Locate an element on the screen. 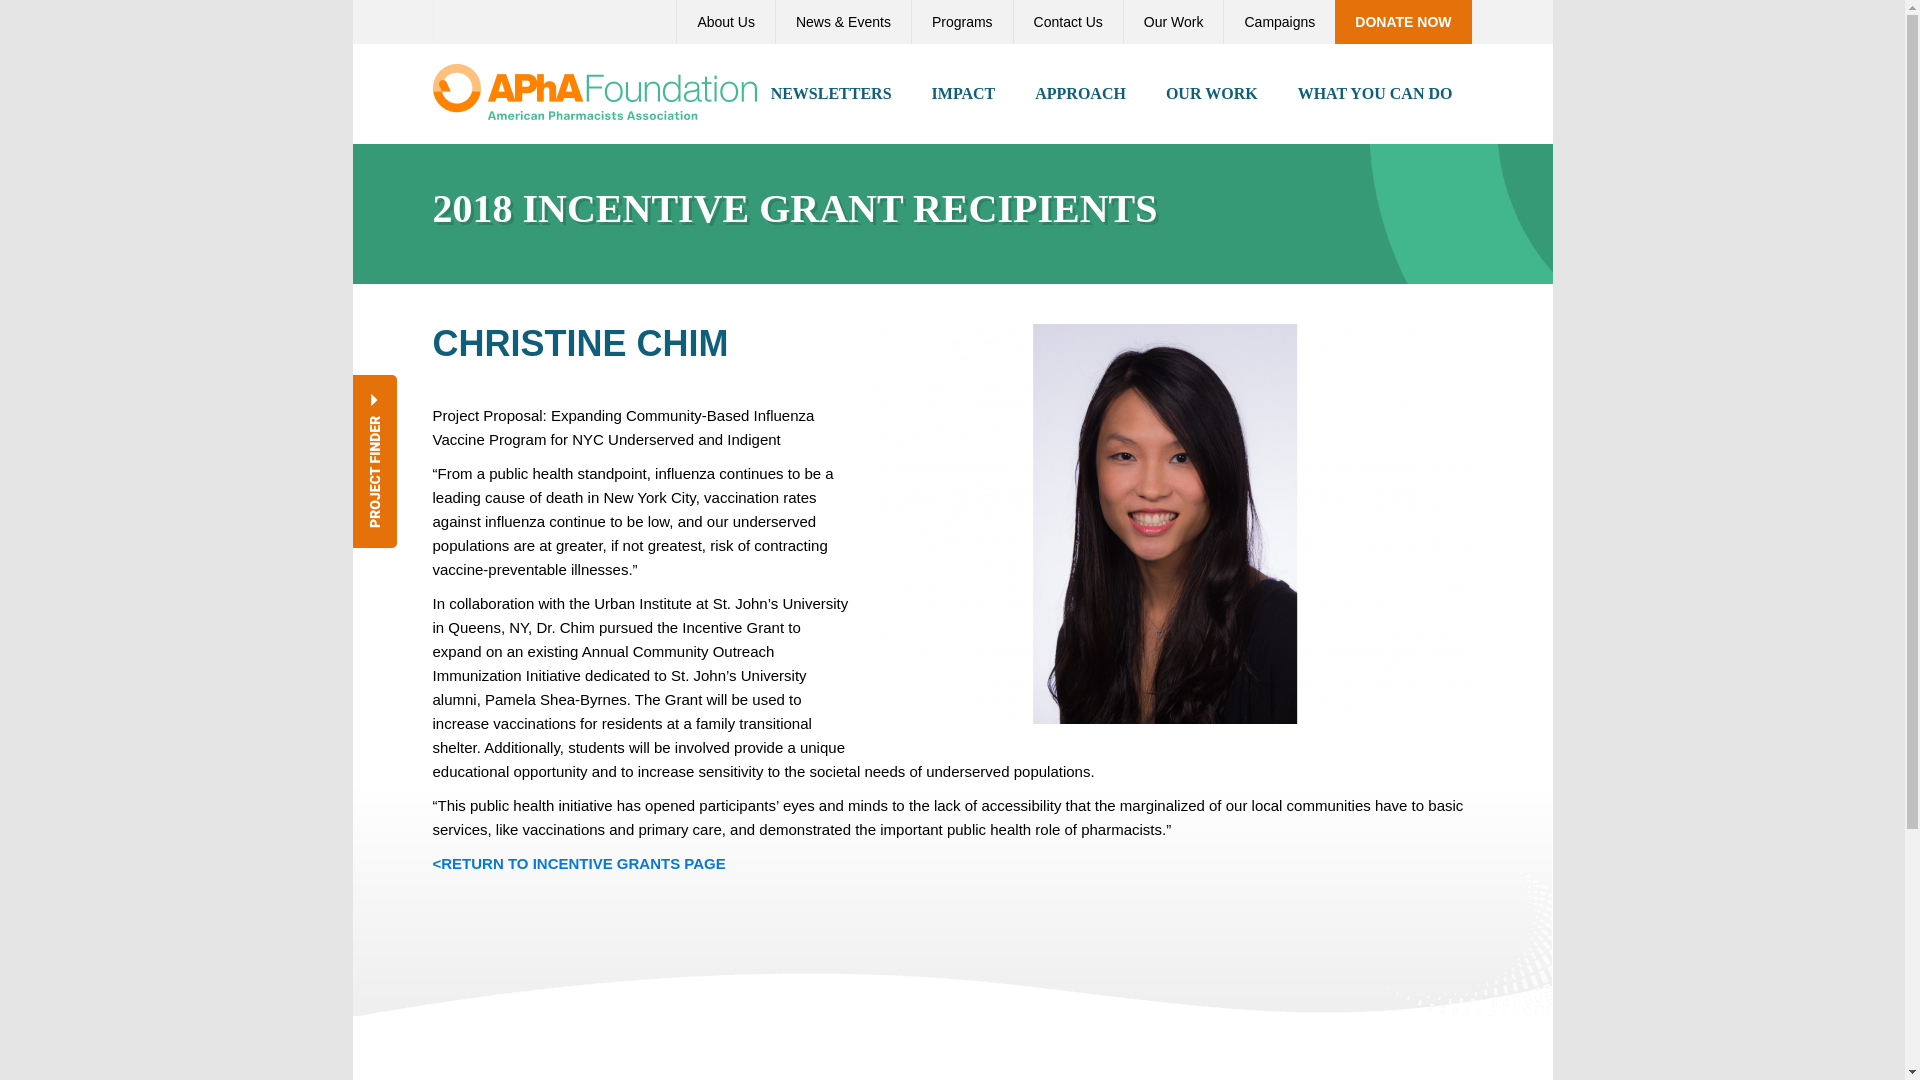 The image size is (1920, 1080). Donate Now is located at coordinates (1402, 22).